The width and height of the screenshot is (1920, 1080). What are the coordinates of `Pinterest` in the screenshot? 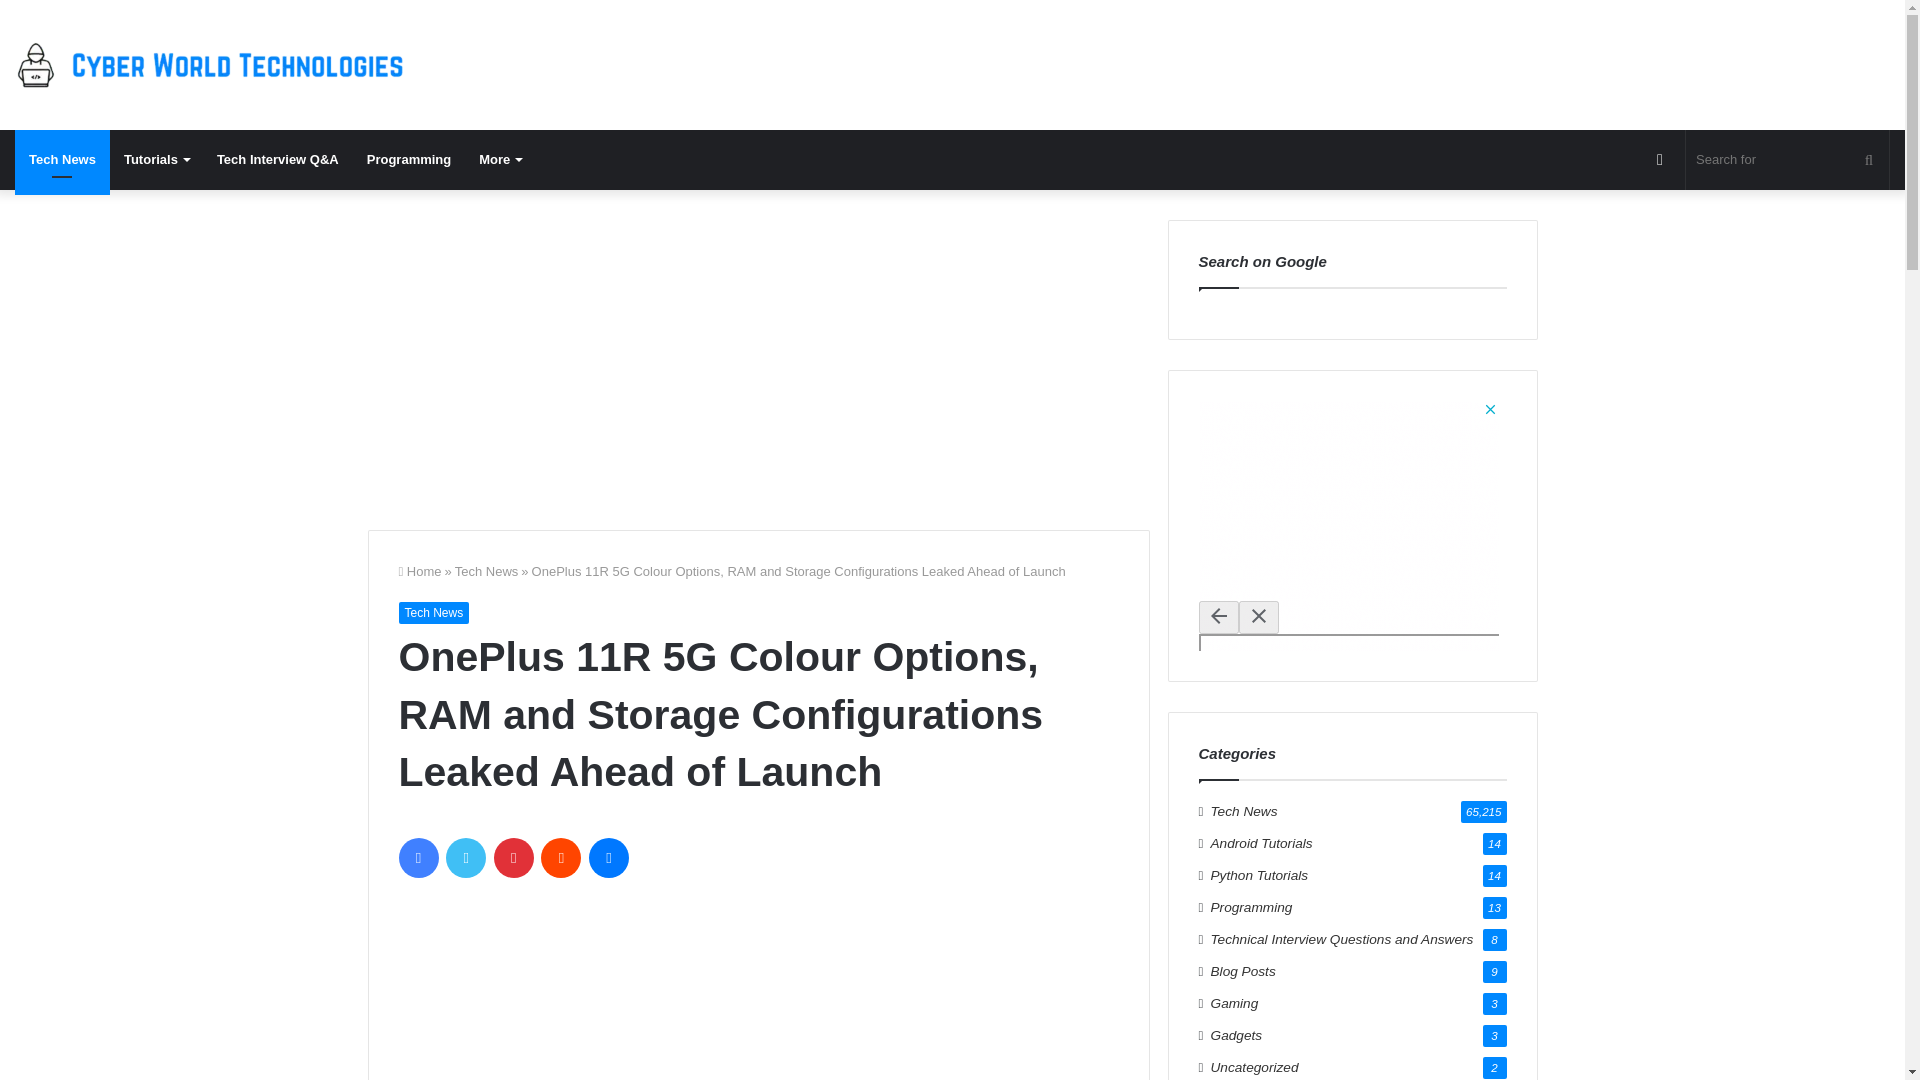 It's located at (513, 858).